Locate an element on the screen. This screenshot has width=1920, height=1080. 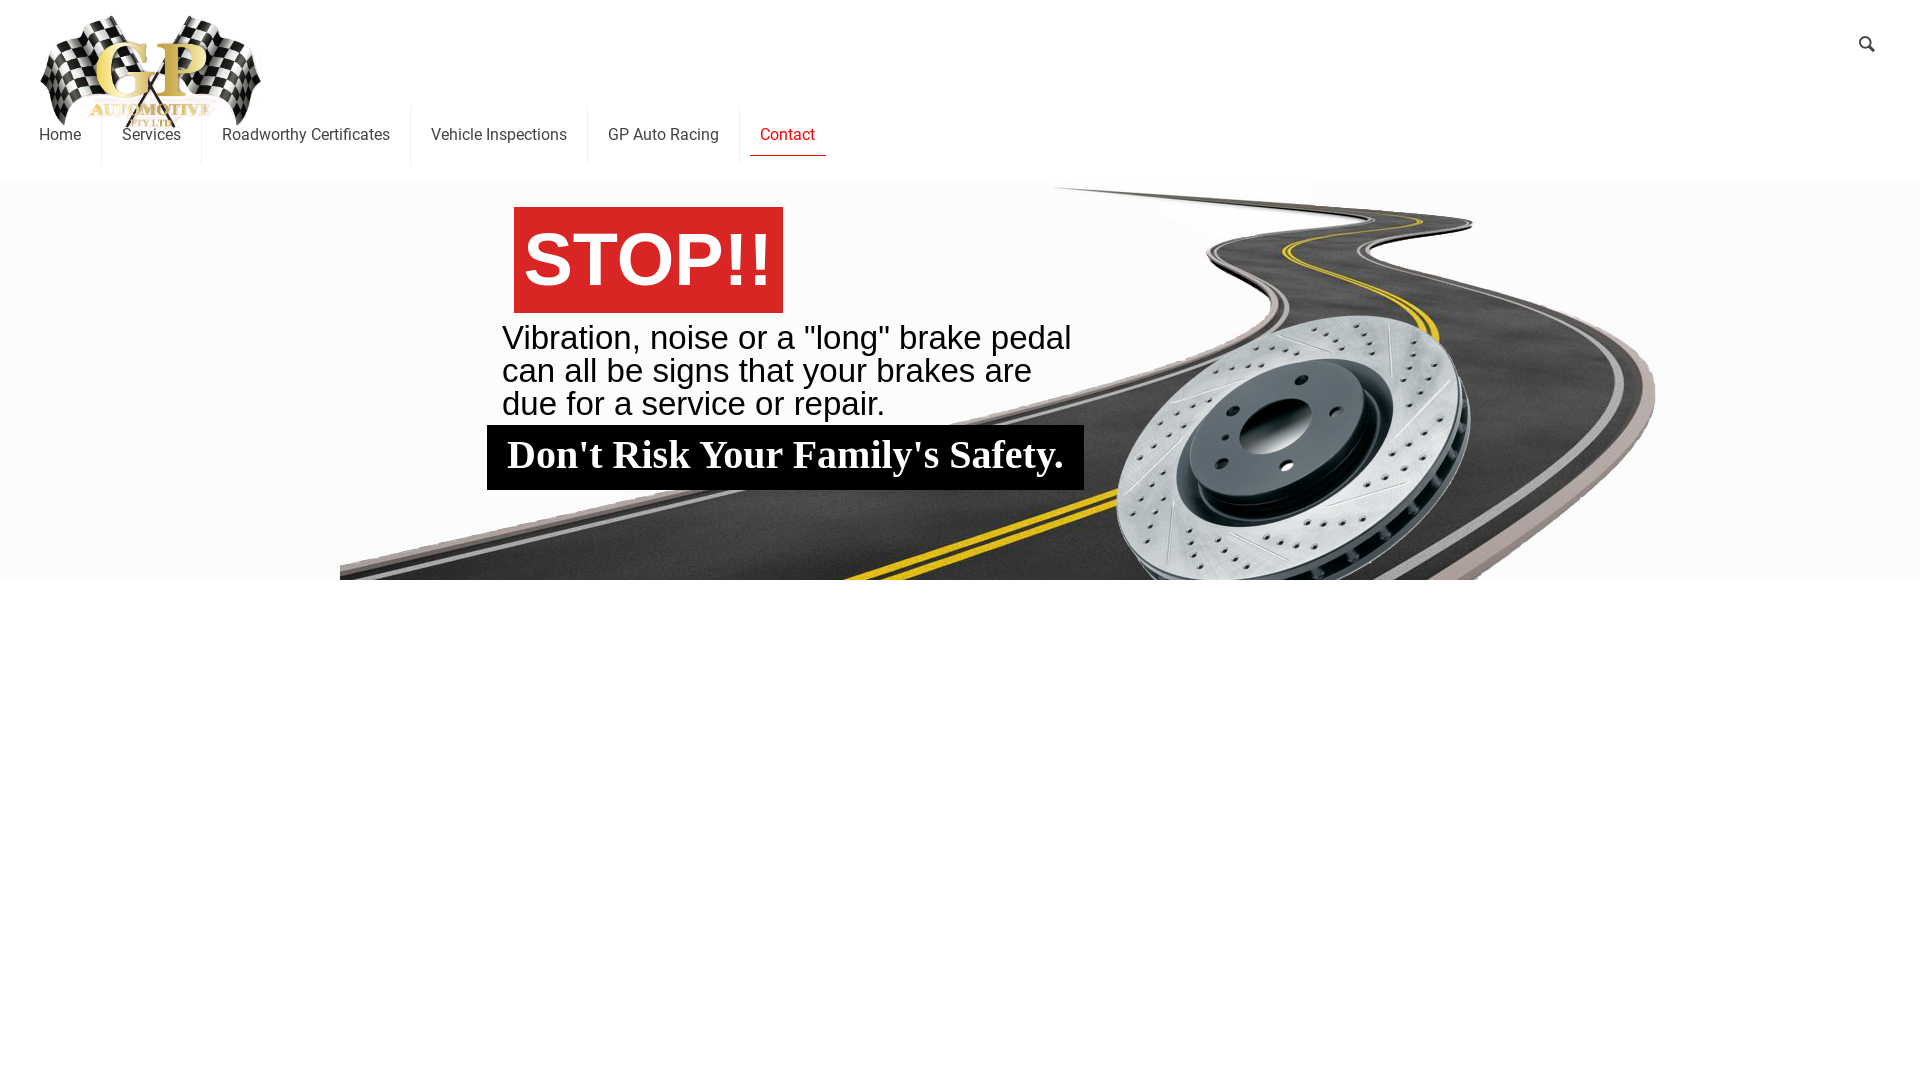
GP Automotive is located at coordinates (150, 45).